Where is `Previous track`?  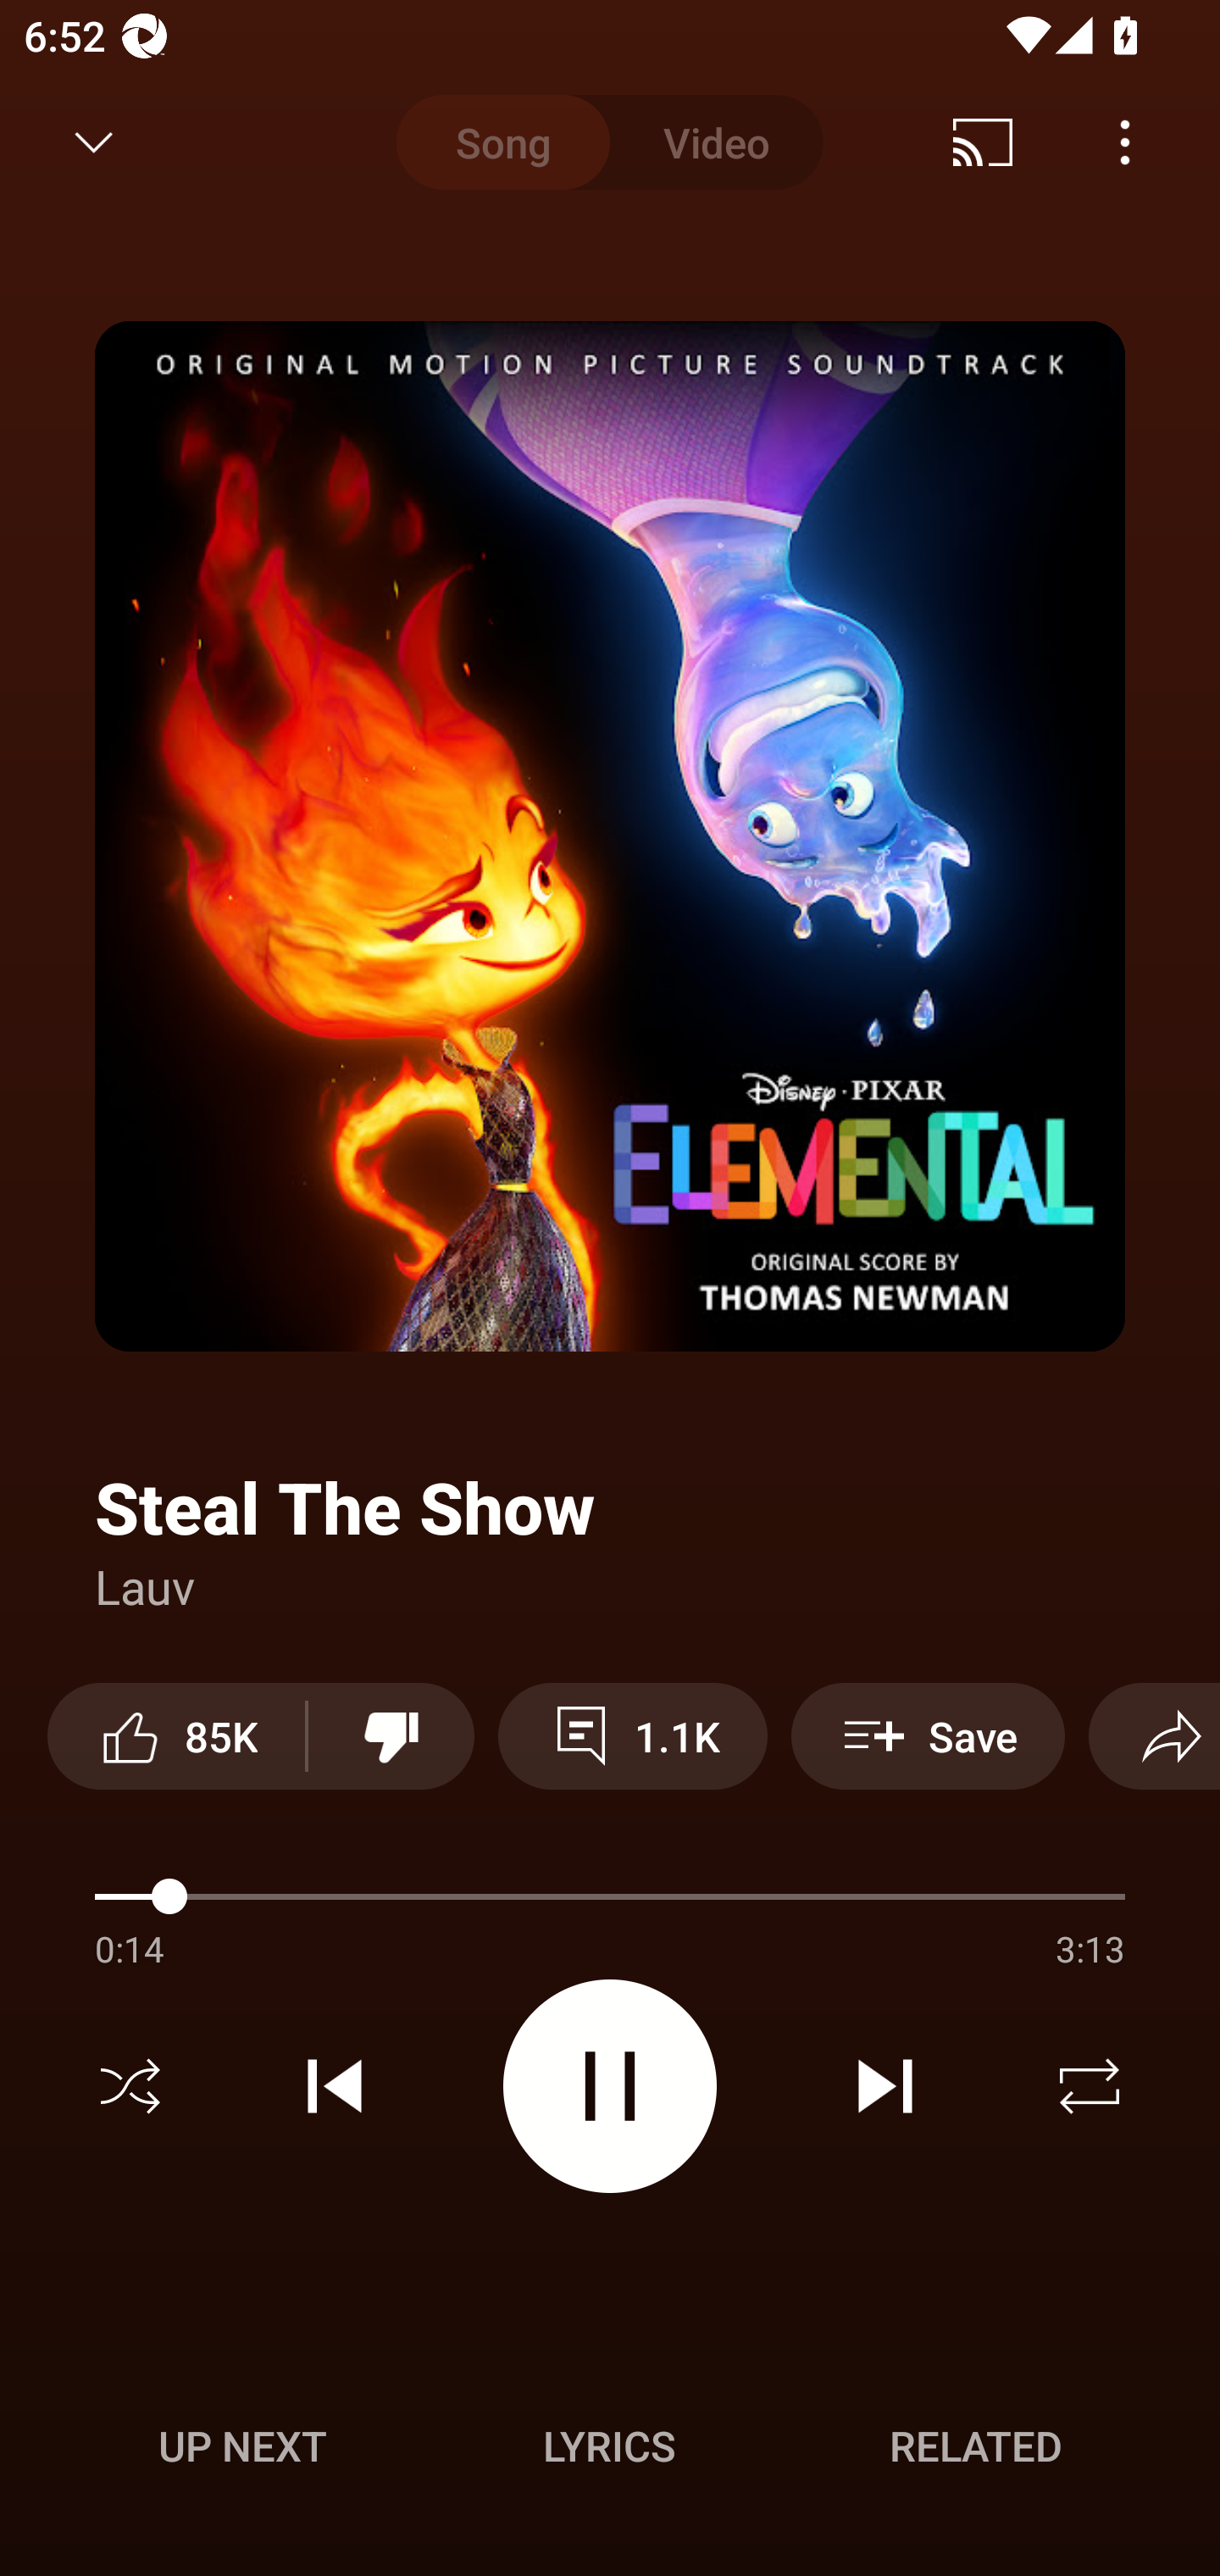 Previous track is located at coordinates (335, 2086).